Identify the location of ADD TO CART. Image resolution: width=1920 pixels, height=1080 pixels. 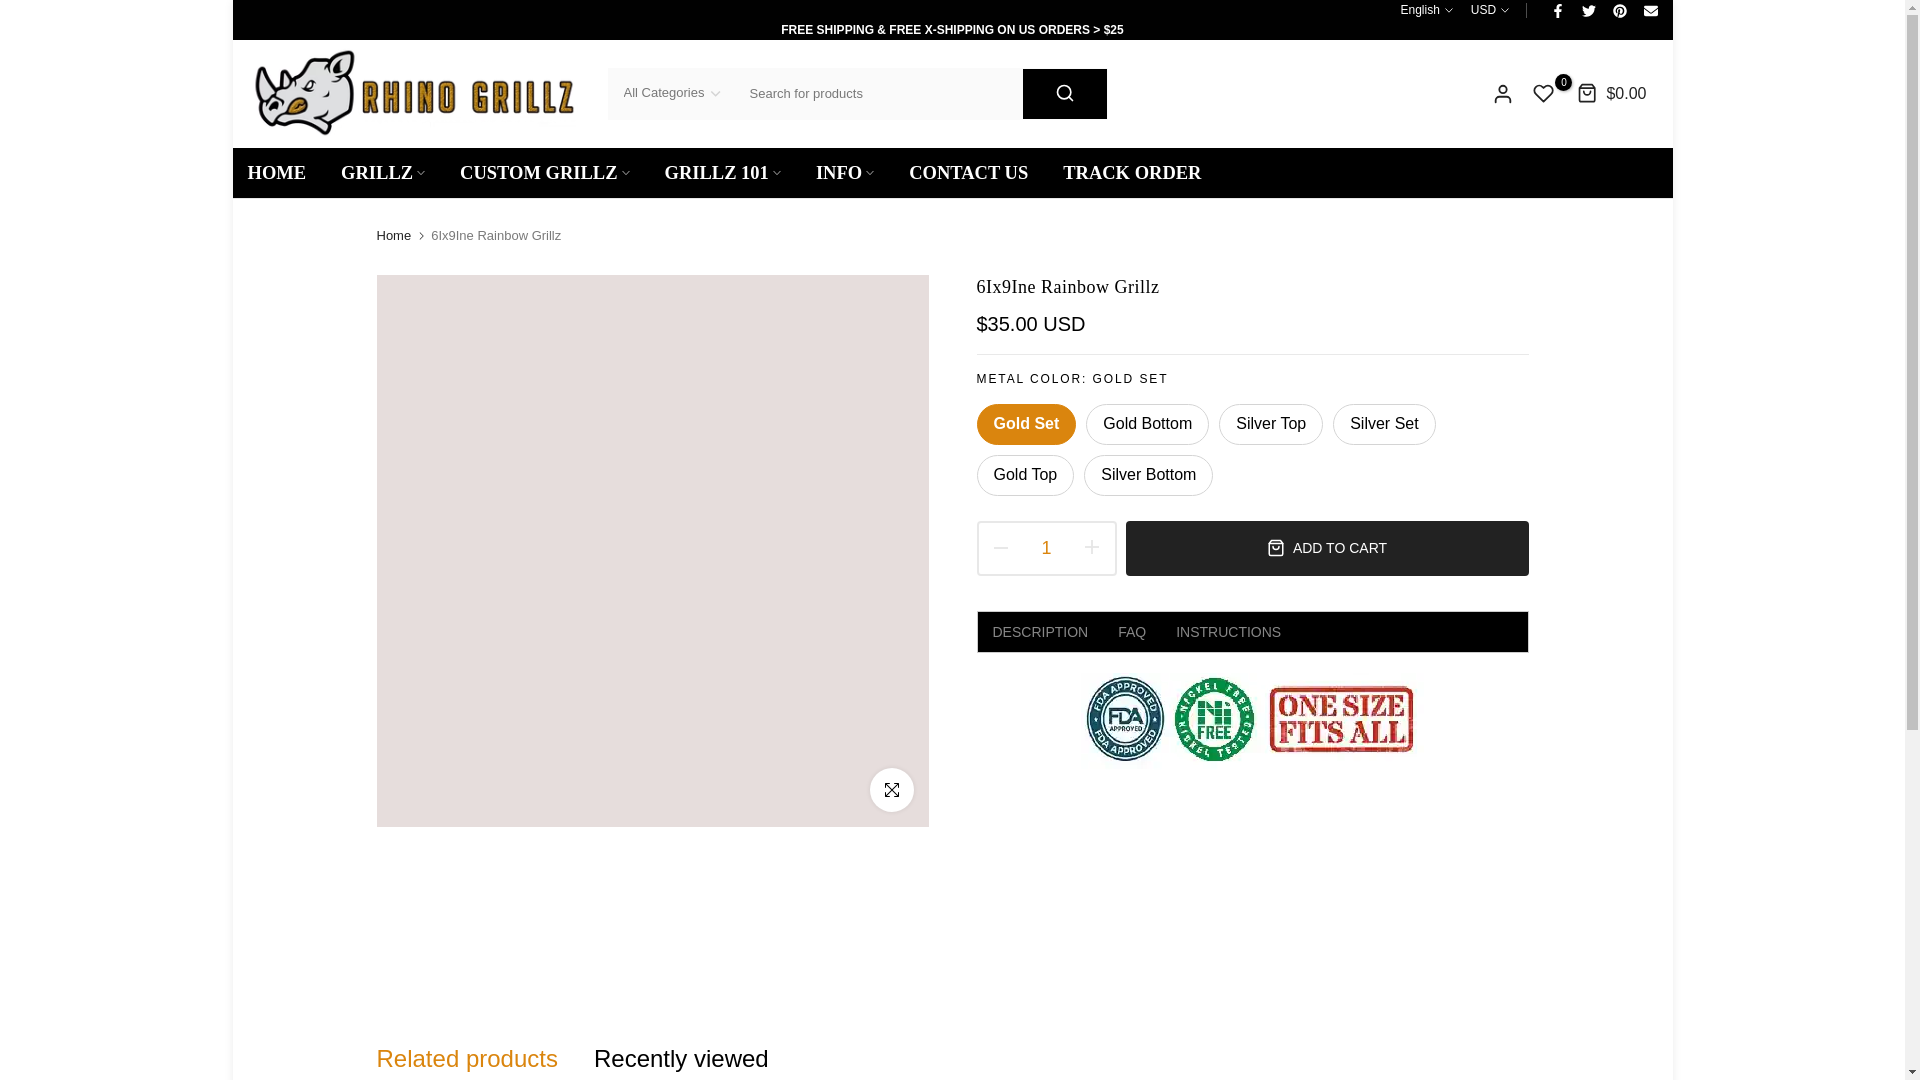
(1326, 548).